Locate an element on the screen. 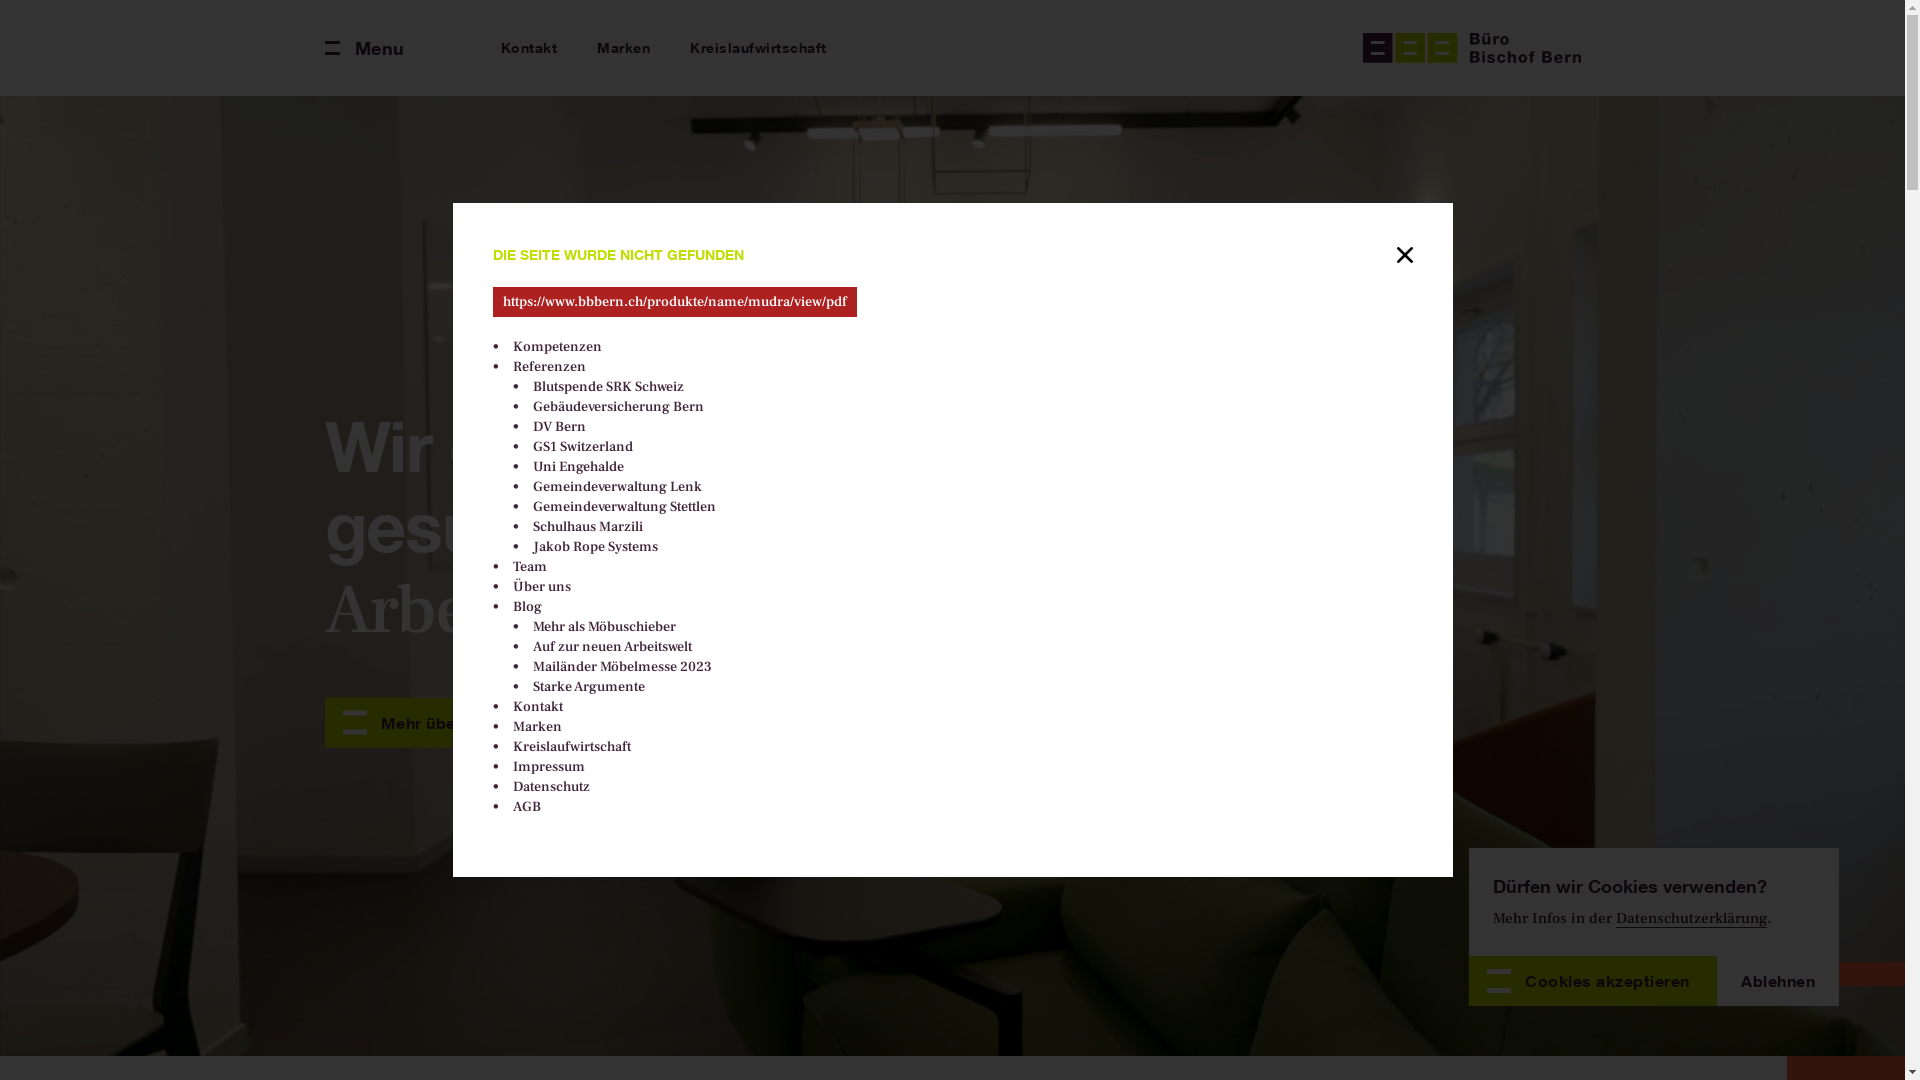 The width and height of the screenshot is (1920, 1080). Marken is located at coordinates (536, 727).